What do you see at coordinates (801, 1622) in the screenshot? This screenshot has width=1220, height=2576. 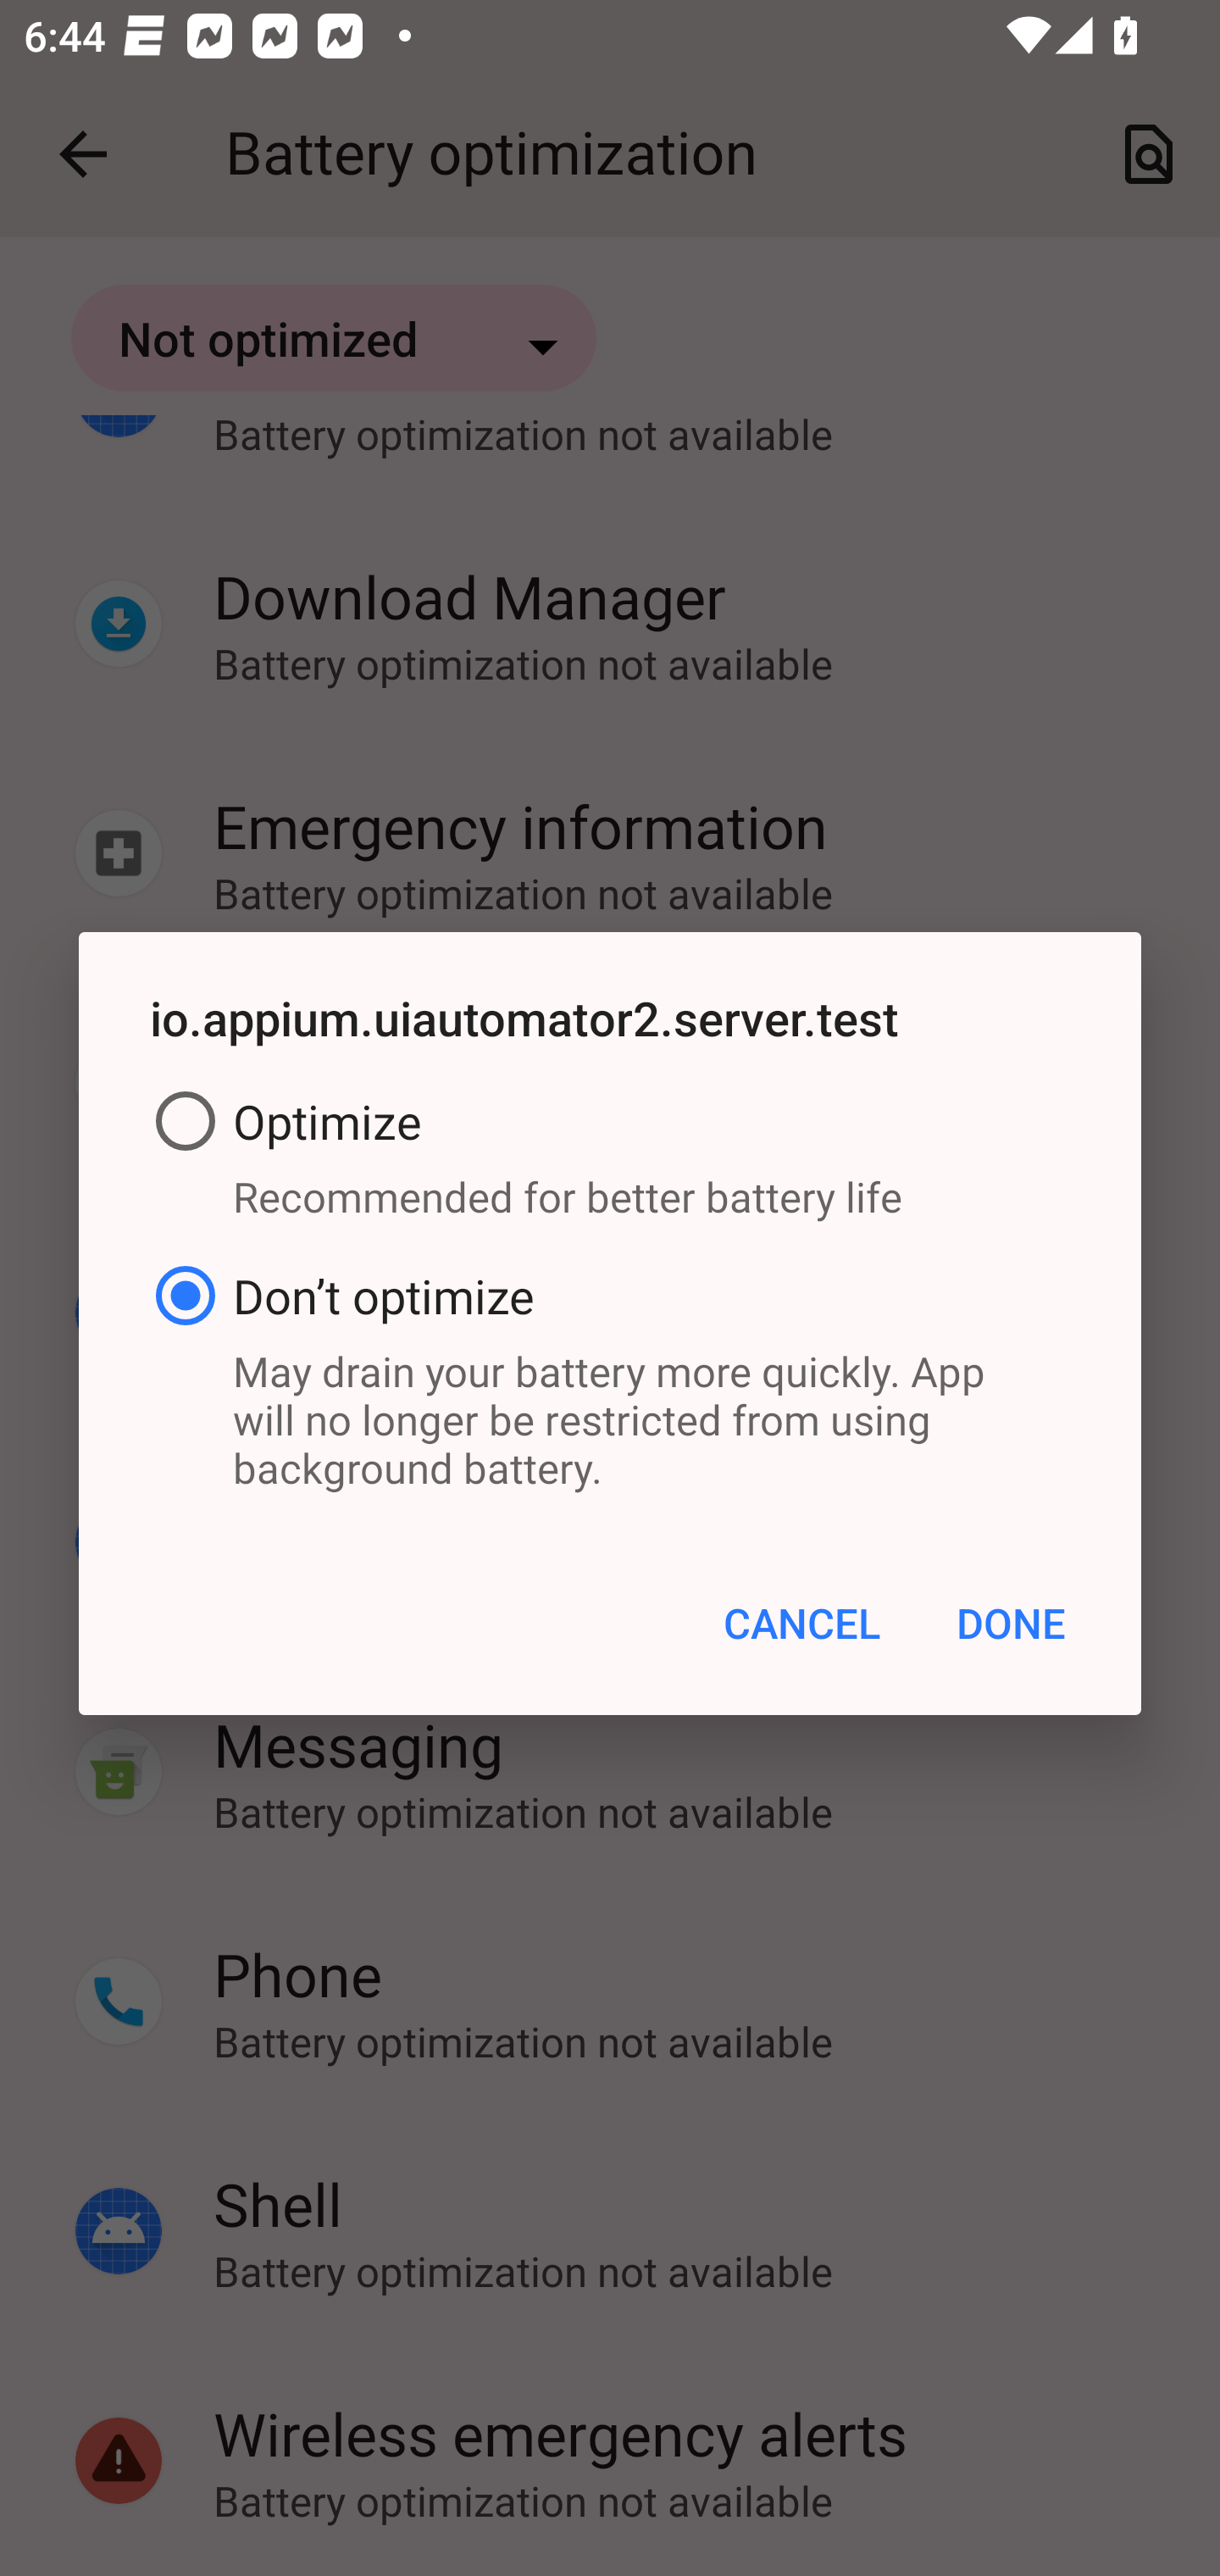 I see `CANCEL` at bounding box center [801, 1622].